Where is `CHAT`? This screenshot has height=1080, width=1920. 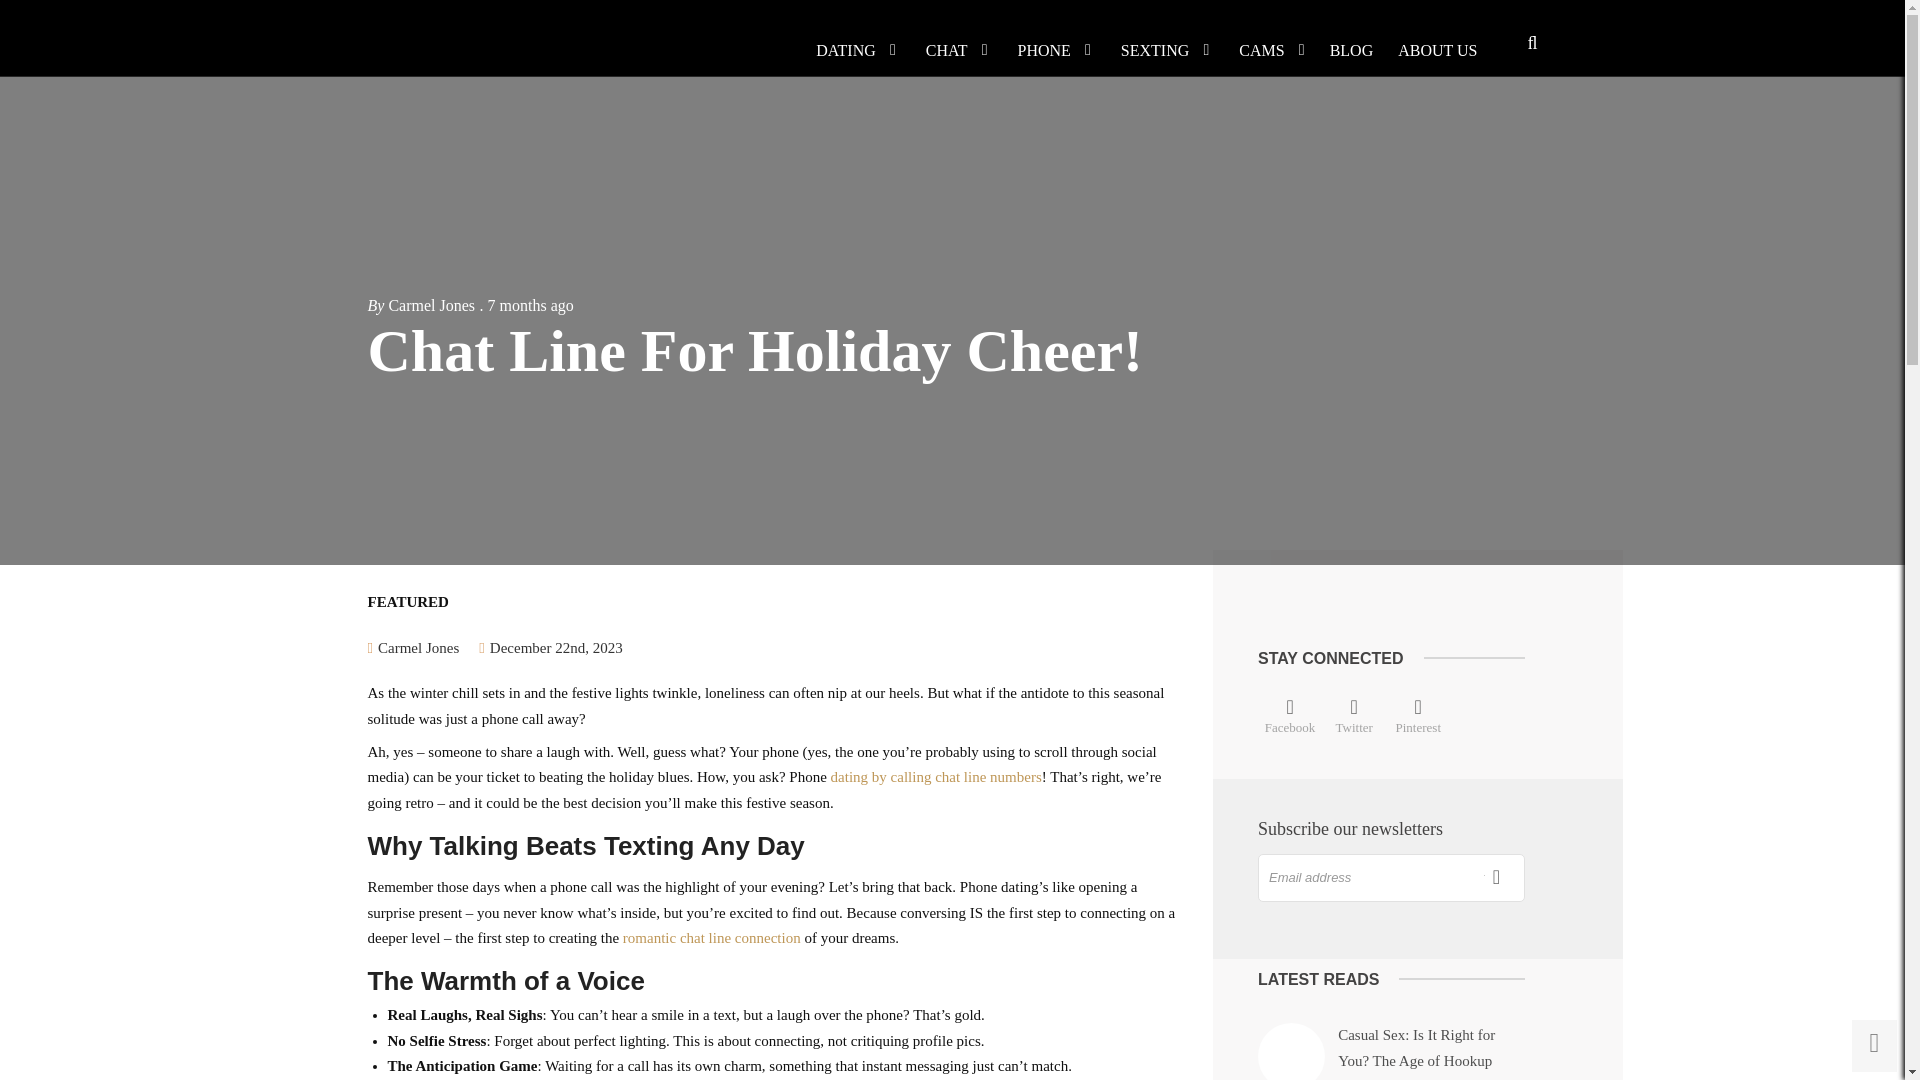
CHAT is located at coordinates (947, 50).